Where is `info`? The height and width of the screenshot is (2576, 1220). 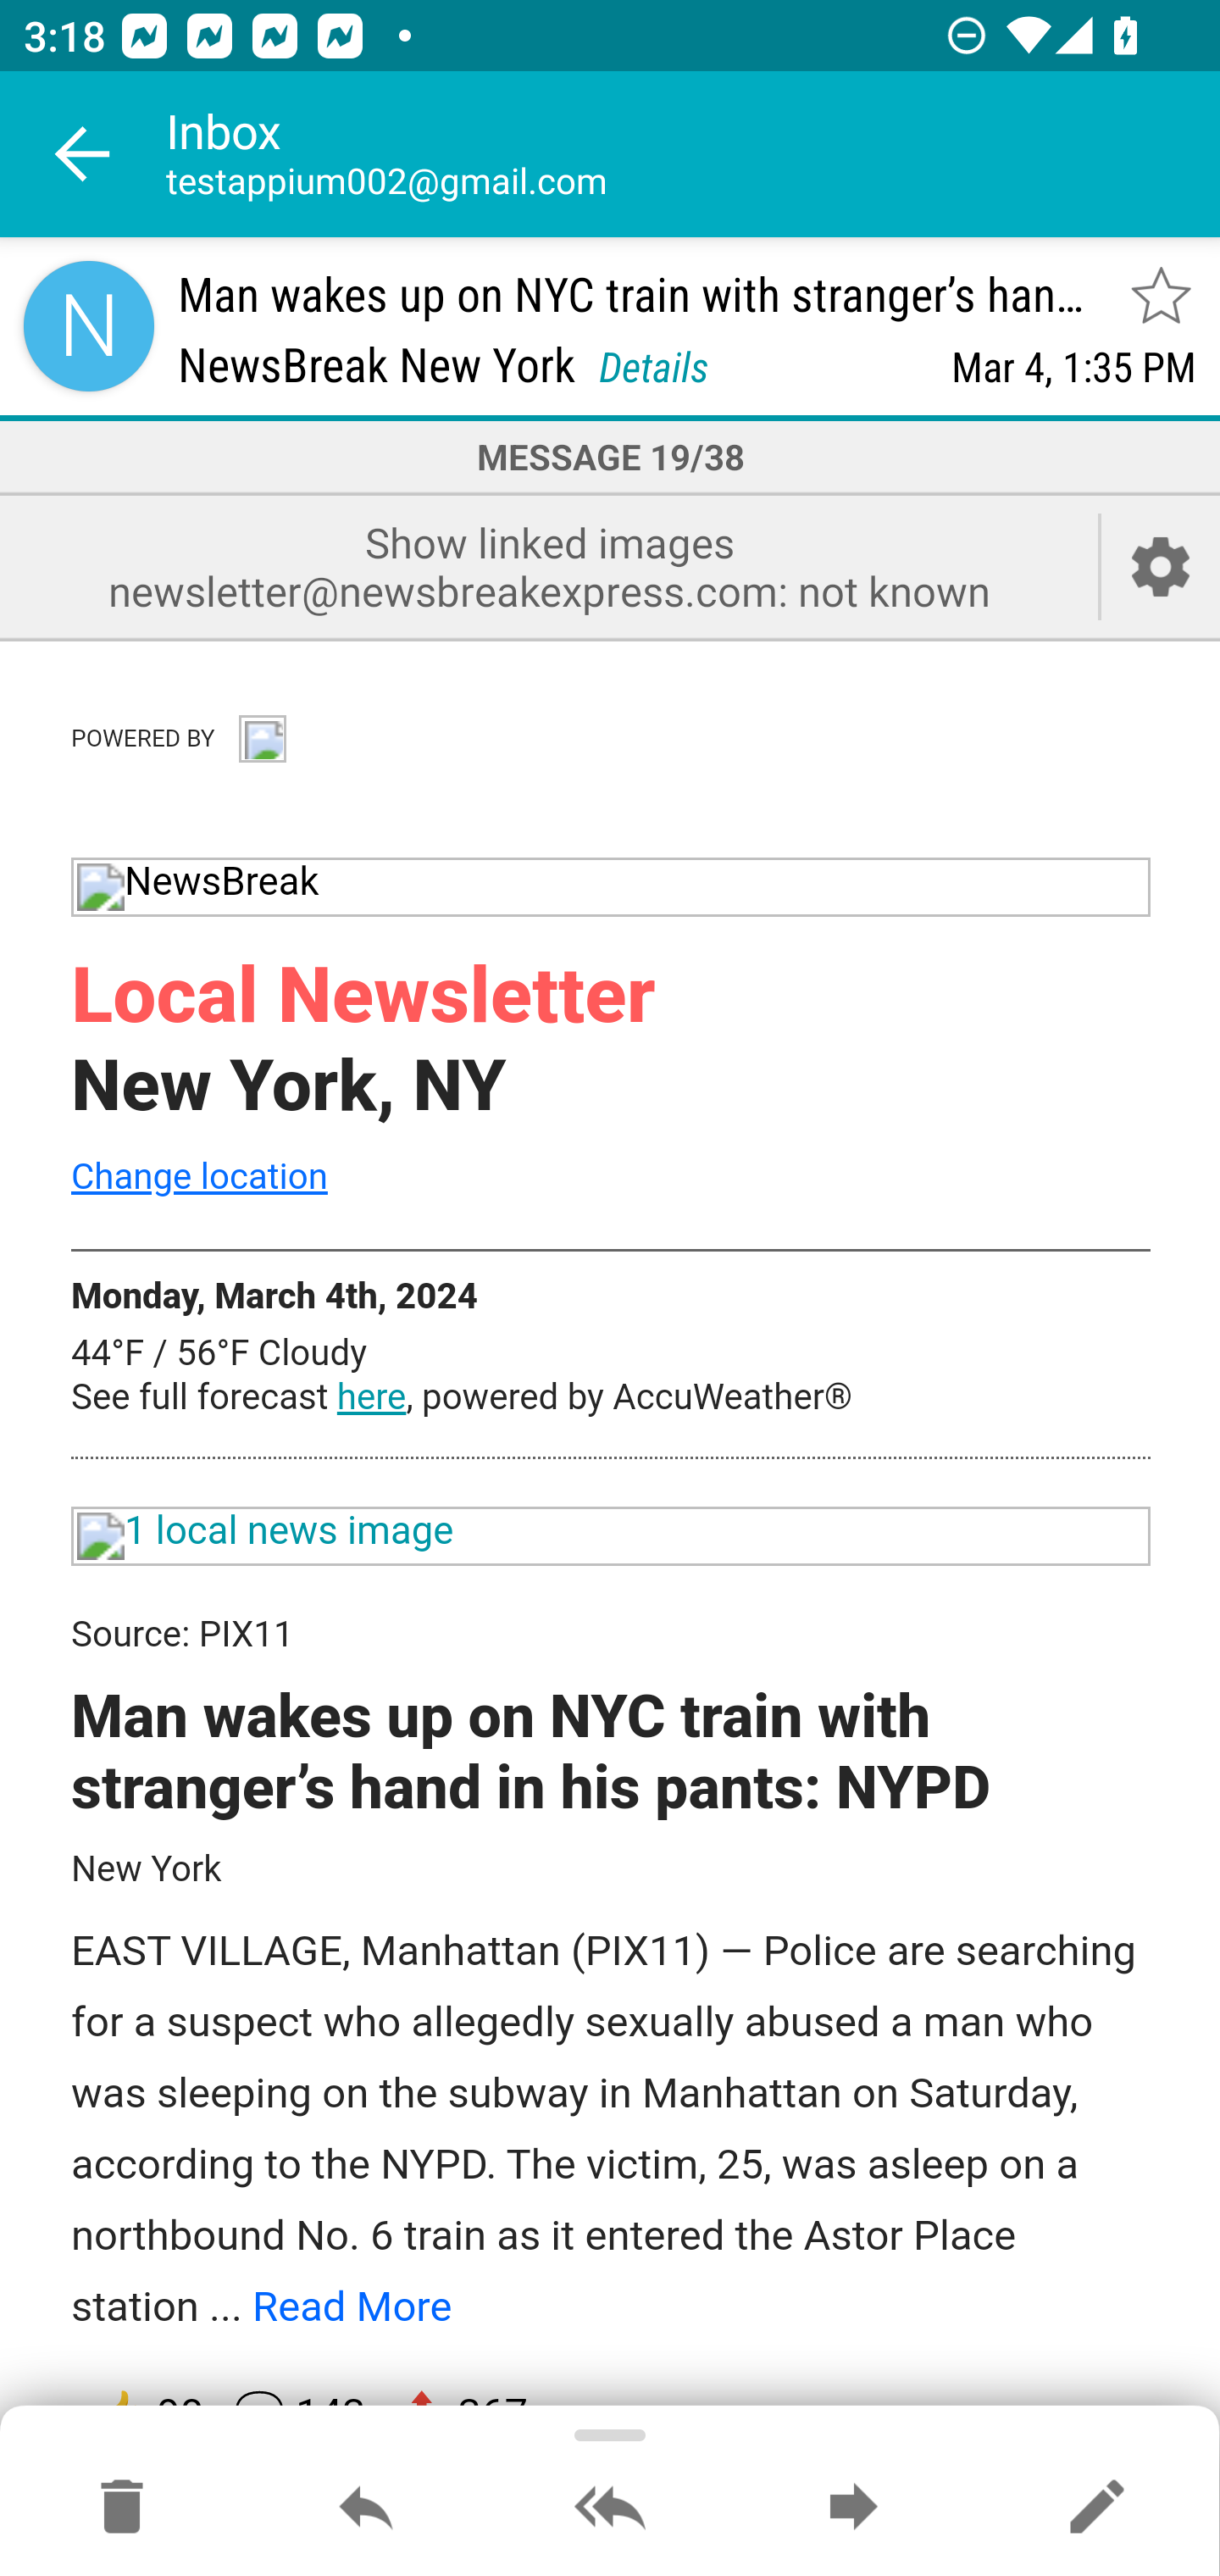
info is located at coordinates (261, 735).